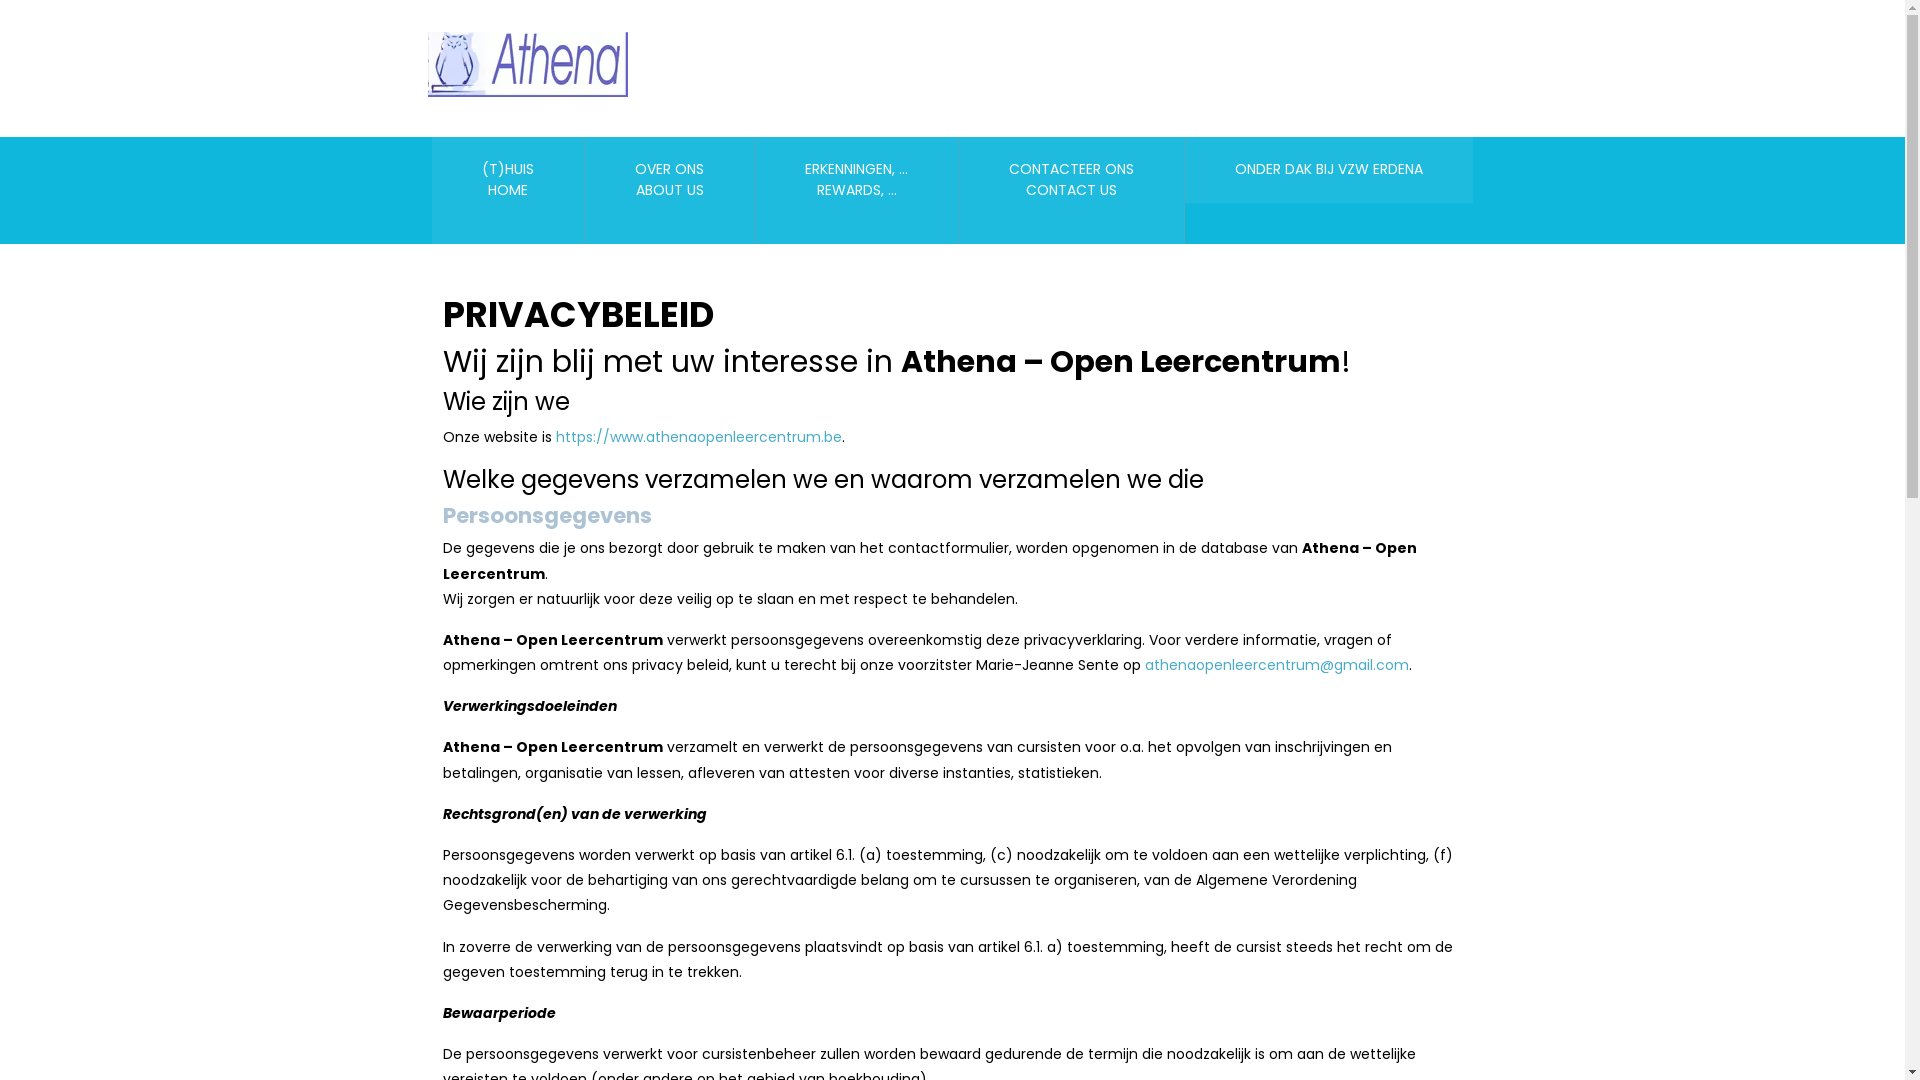 The width and height of the screenshot is (1920, 1080). What do you see at coordinates (508, 190) in the screenshot?
I see `(T)HUIS
HOME` at bounding box center [508, 190].